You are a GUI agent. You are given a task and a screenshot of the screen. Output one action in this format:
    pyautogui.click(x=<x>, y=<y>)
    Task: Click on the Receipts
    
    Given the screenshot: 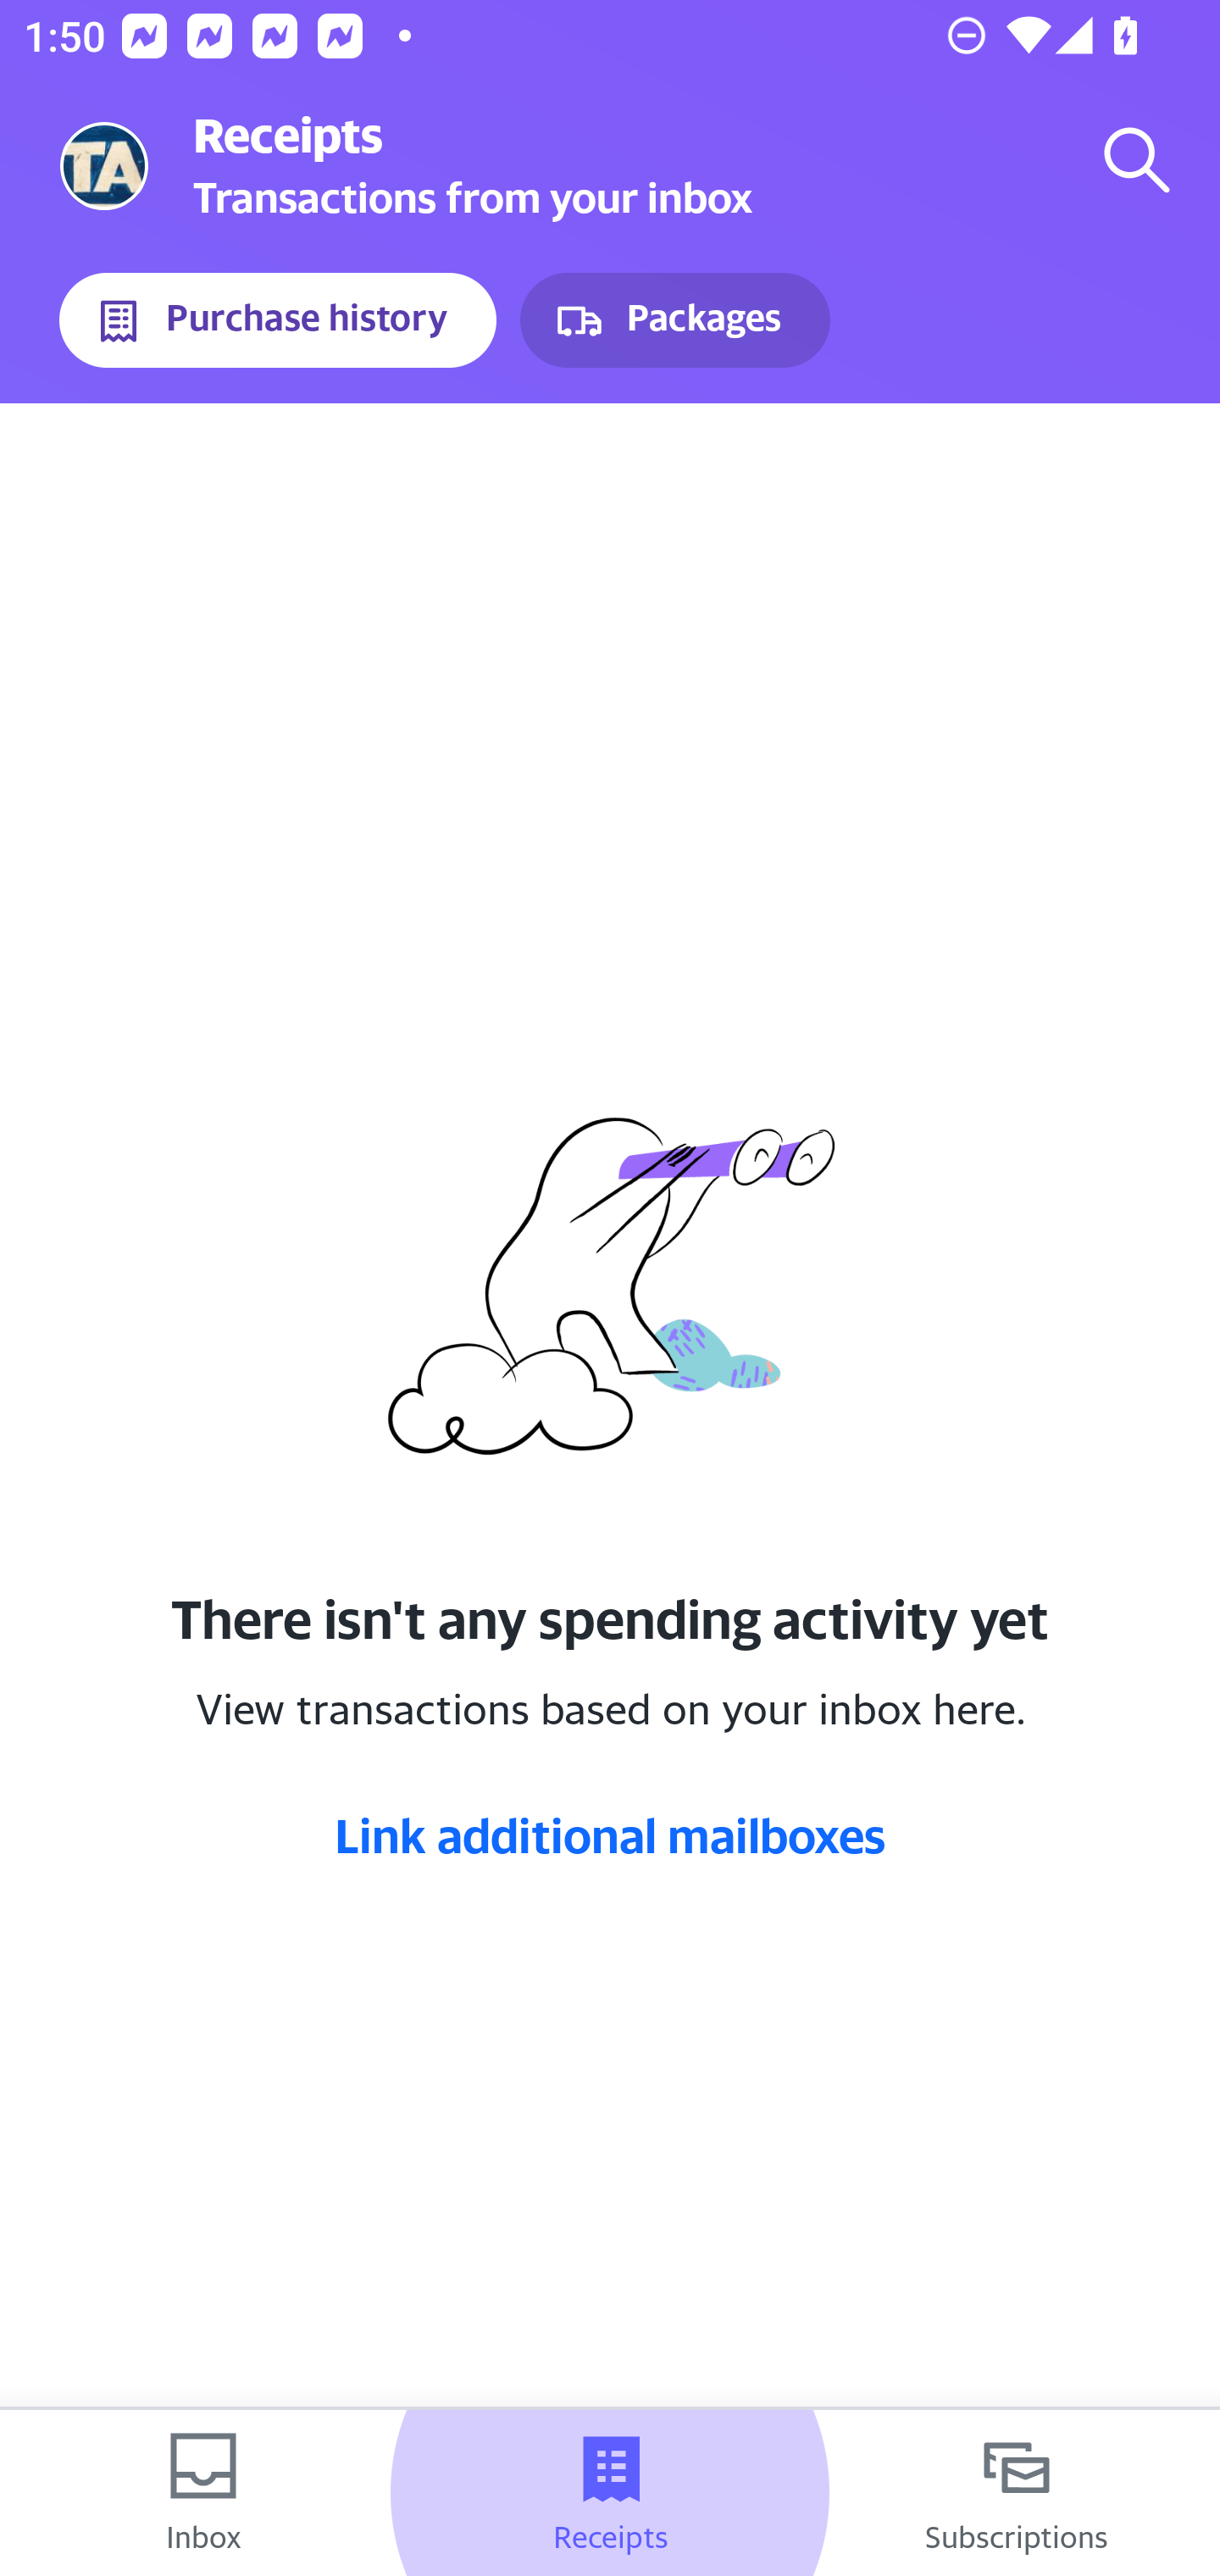 What is the action you would take?
    pyautogui.click(x=610, y=2493)
    